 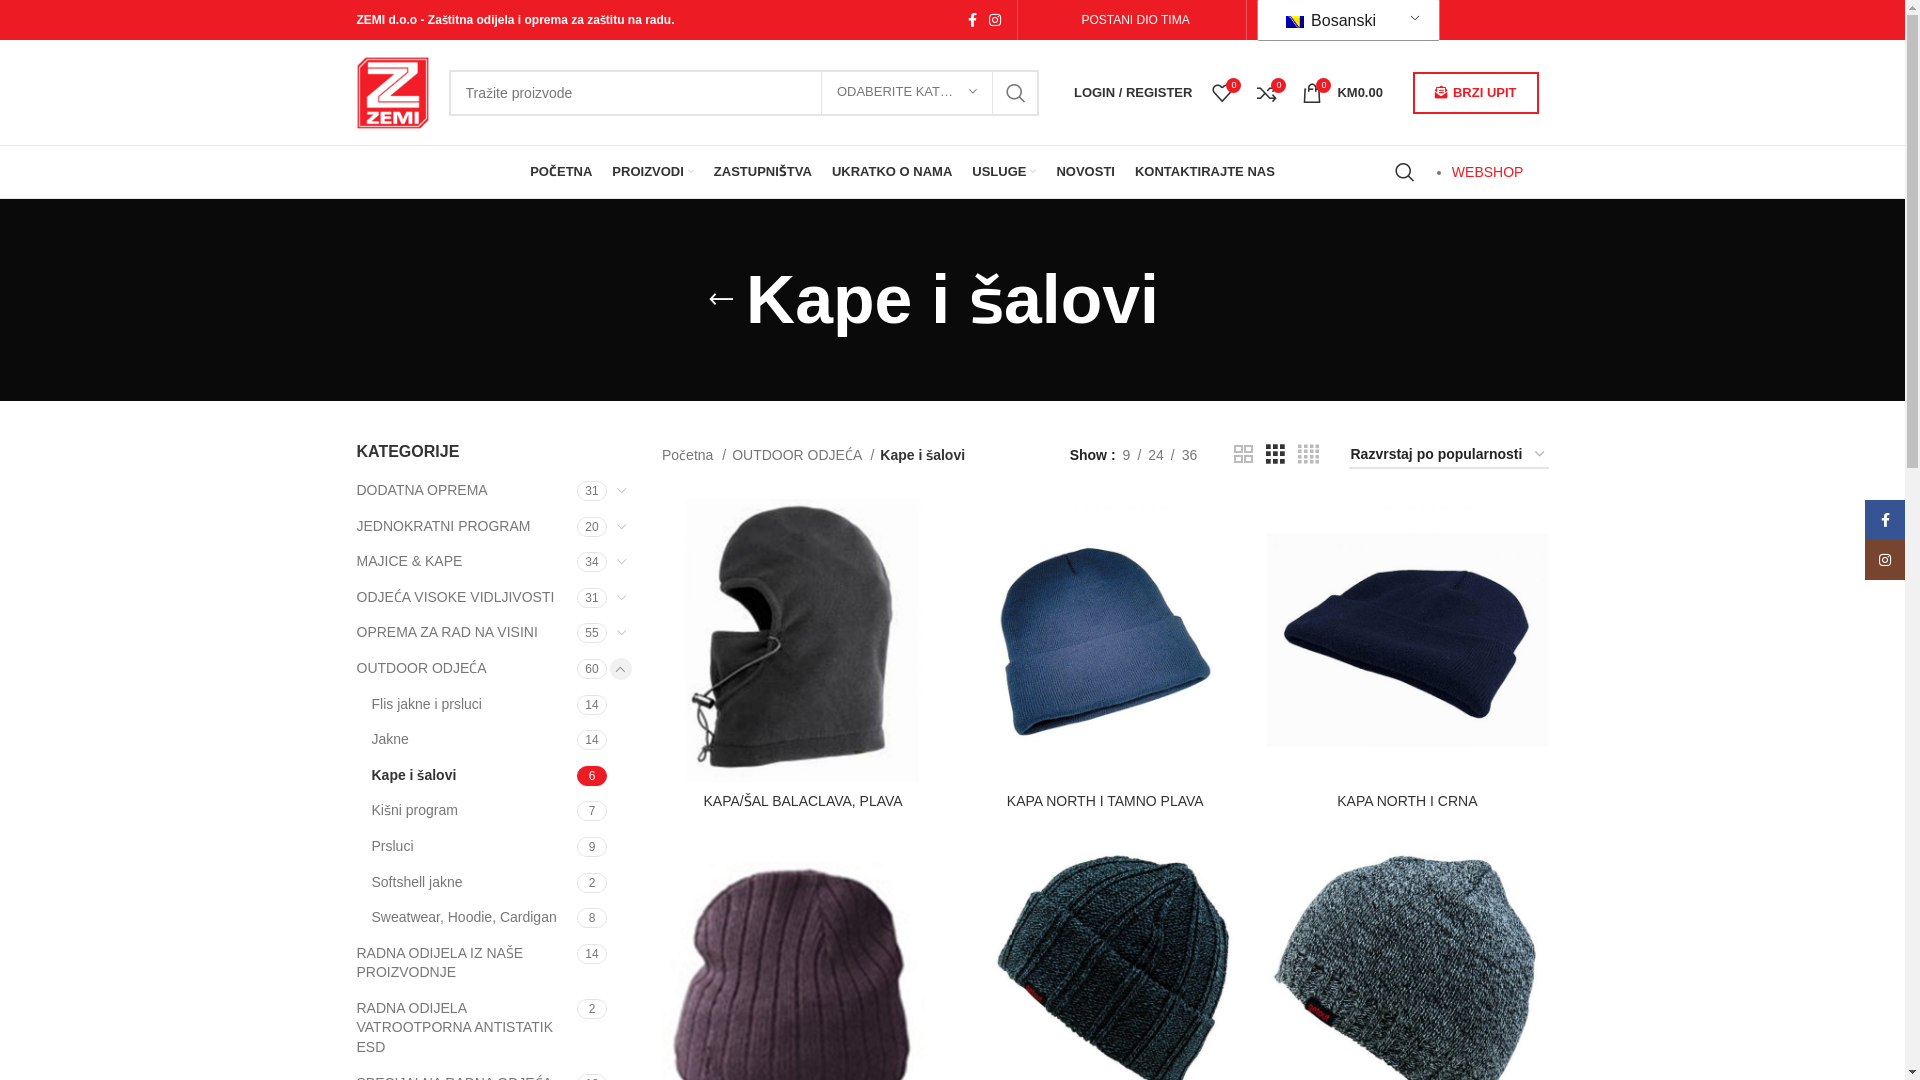 What do you see at coordinates (466, 633) in the screenshot?
I see `OPREMA ZA RAD NA VISINI` at bounding box center [466, 633].